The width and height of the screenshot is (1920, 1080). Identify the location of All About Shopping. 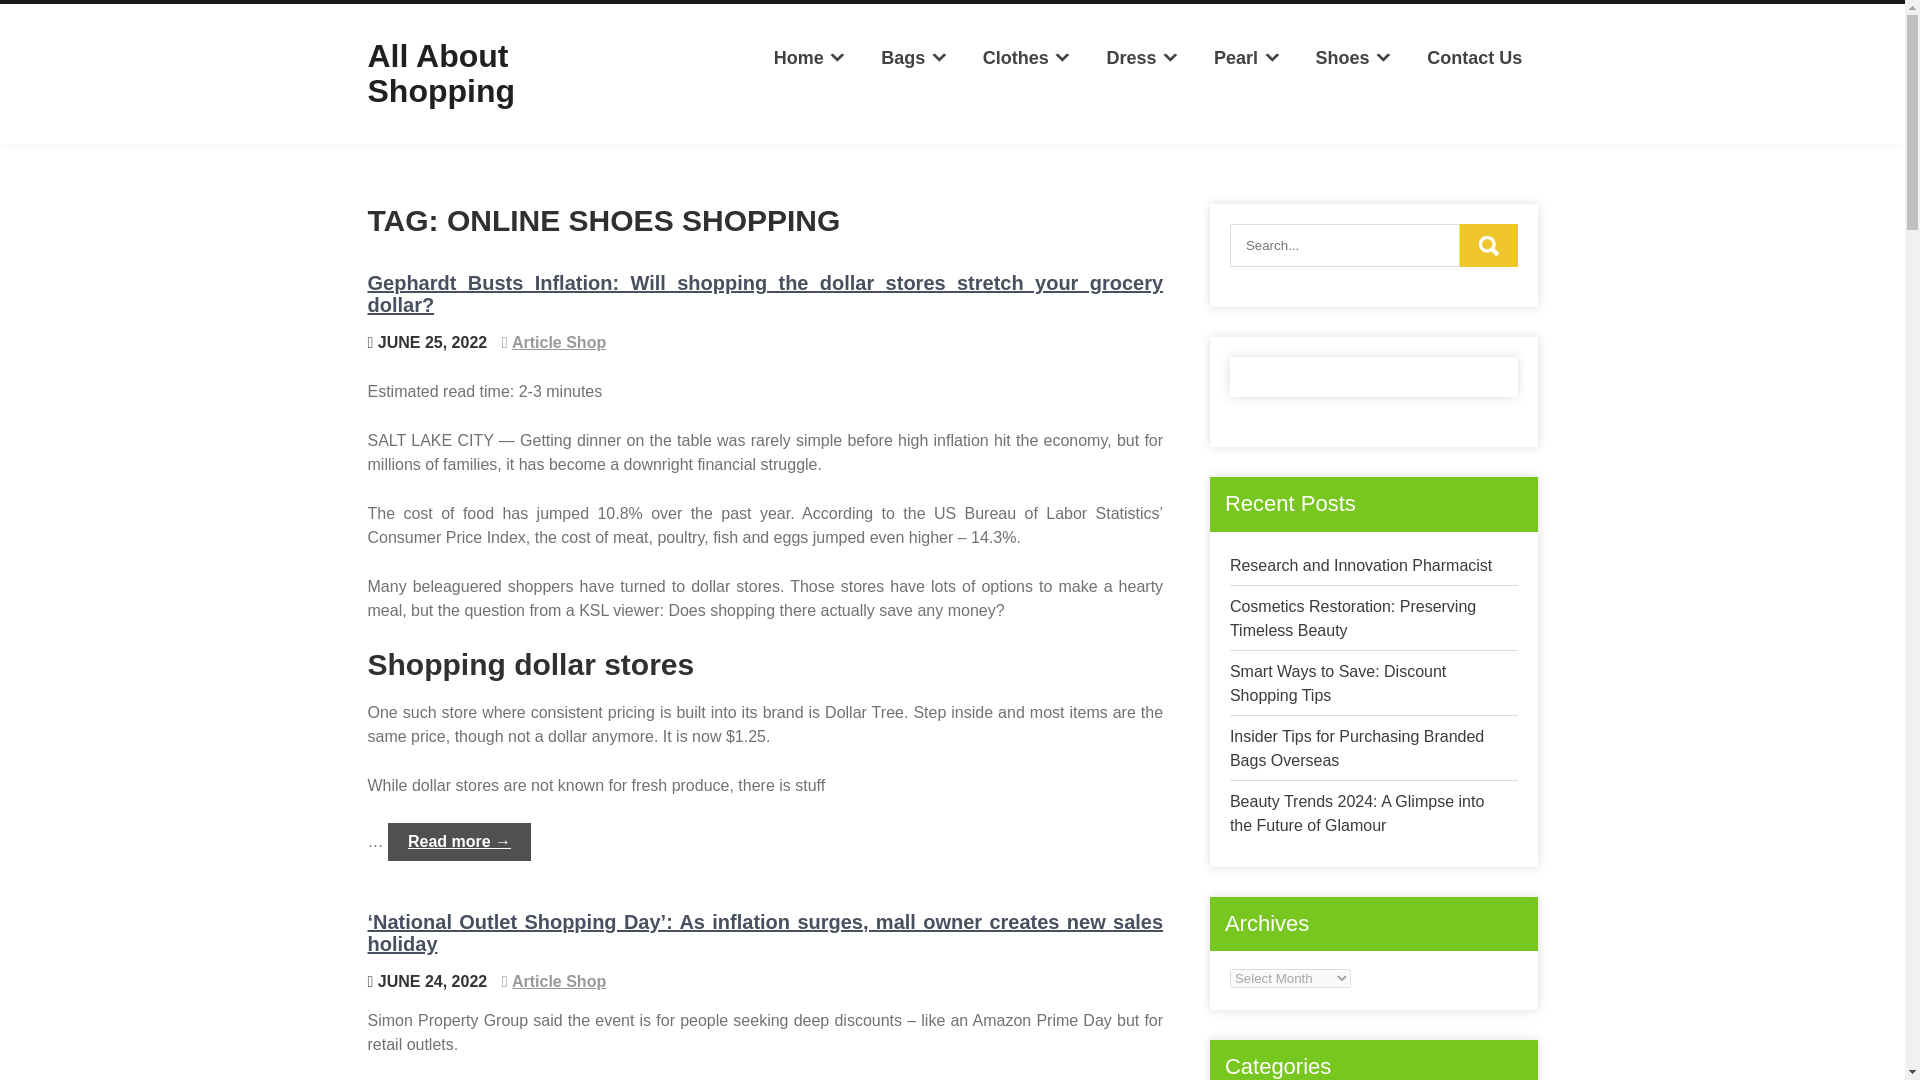
(442, 73).